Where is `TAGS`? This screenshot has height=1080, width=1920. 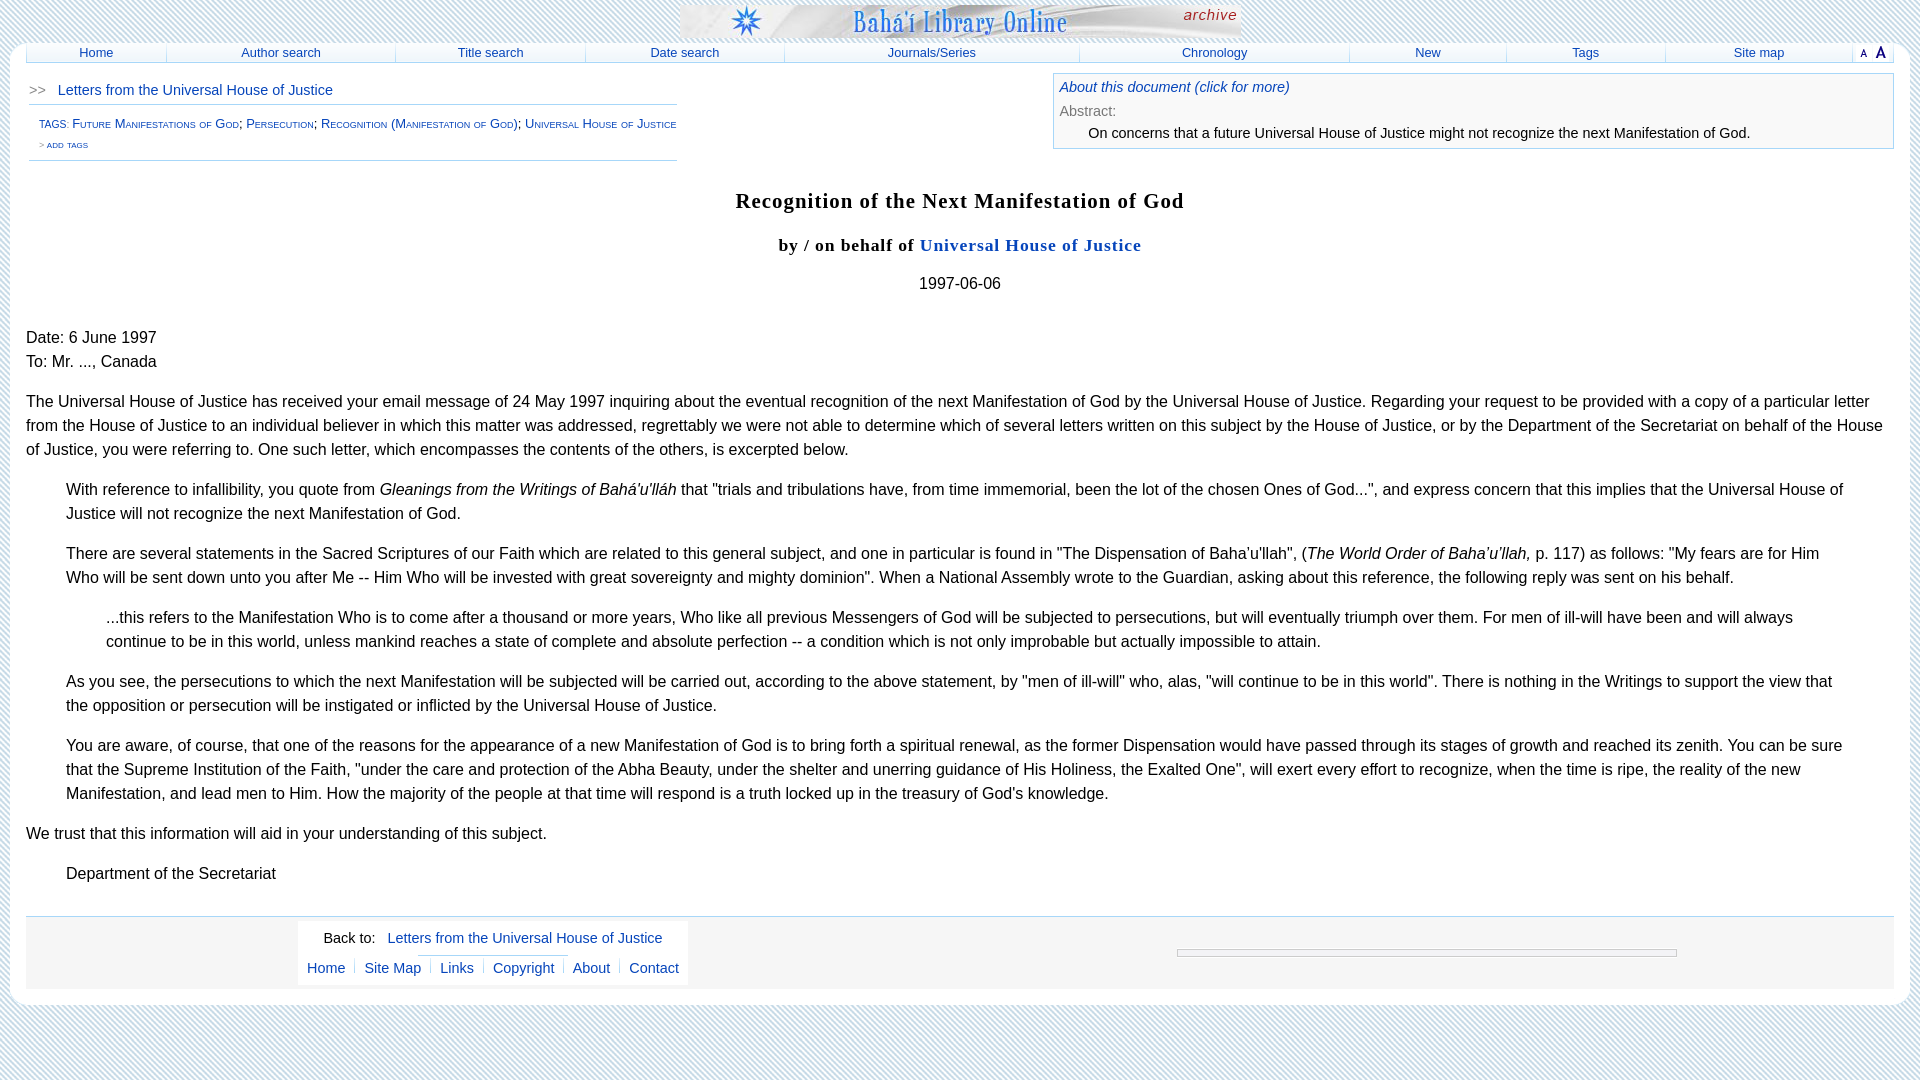
TAGS is located at coordinates (52, 124).